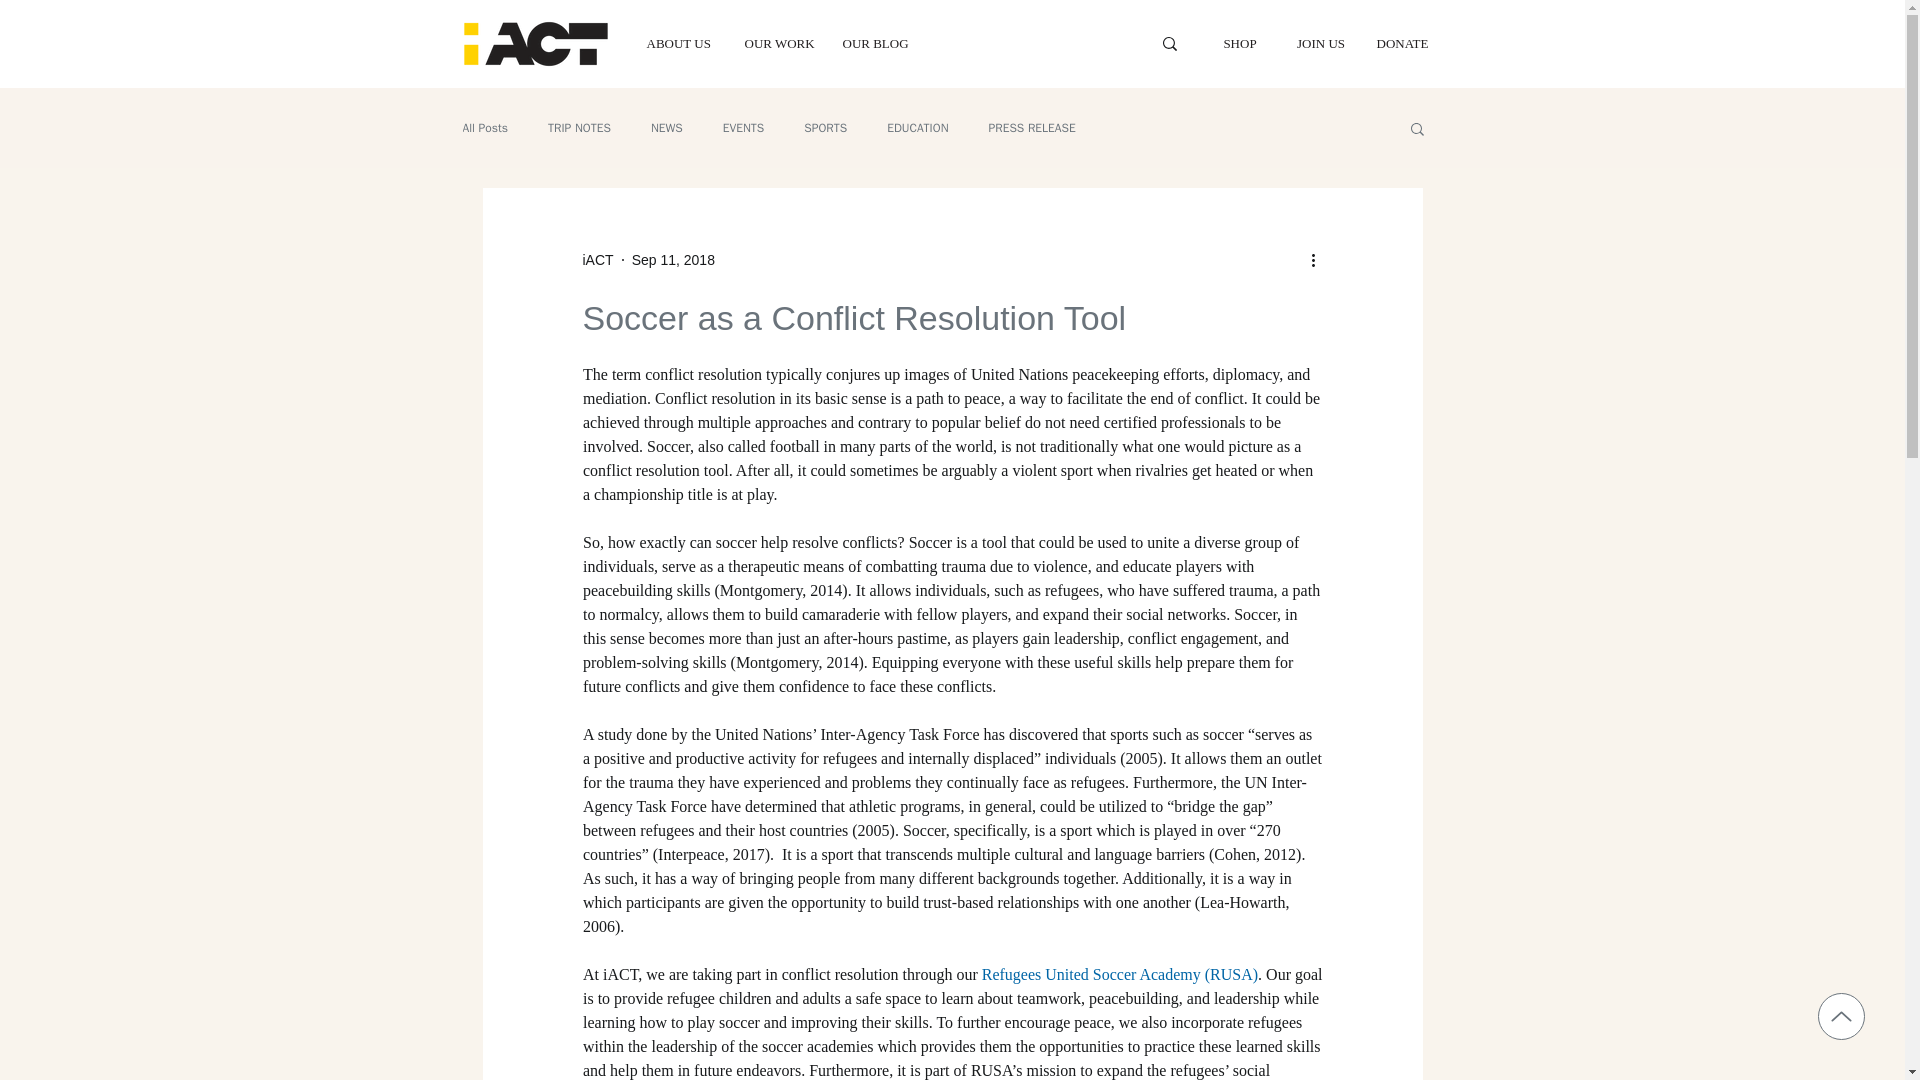  What do you see at coordinates (1320, 42) in the screenshot?
I see `JOIN US` at bounding box center [1320, 42].